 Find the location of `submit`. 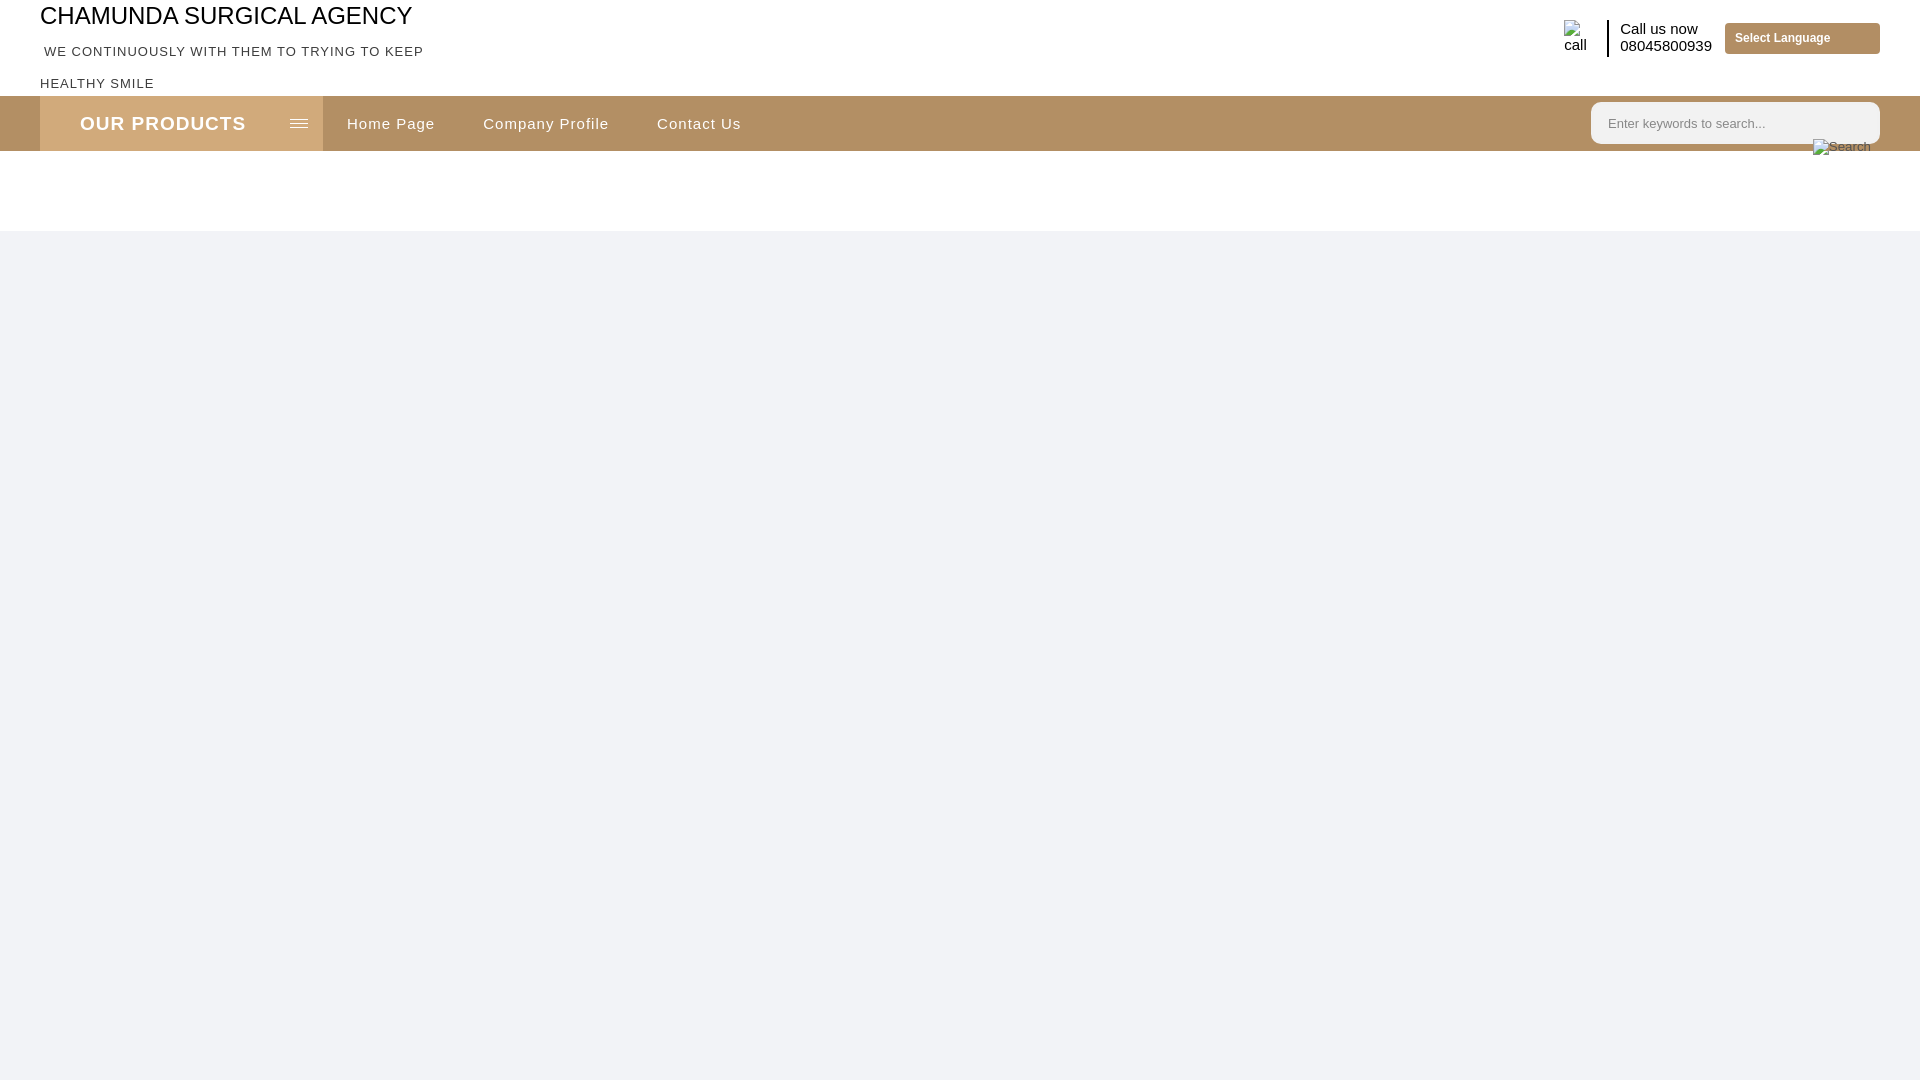

submit is located at coordinates (1842, 146).